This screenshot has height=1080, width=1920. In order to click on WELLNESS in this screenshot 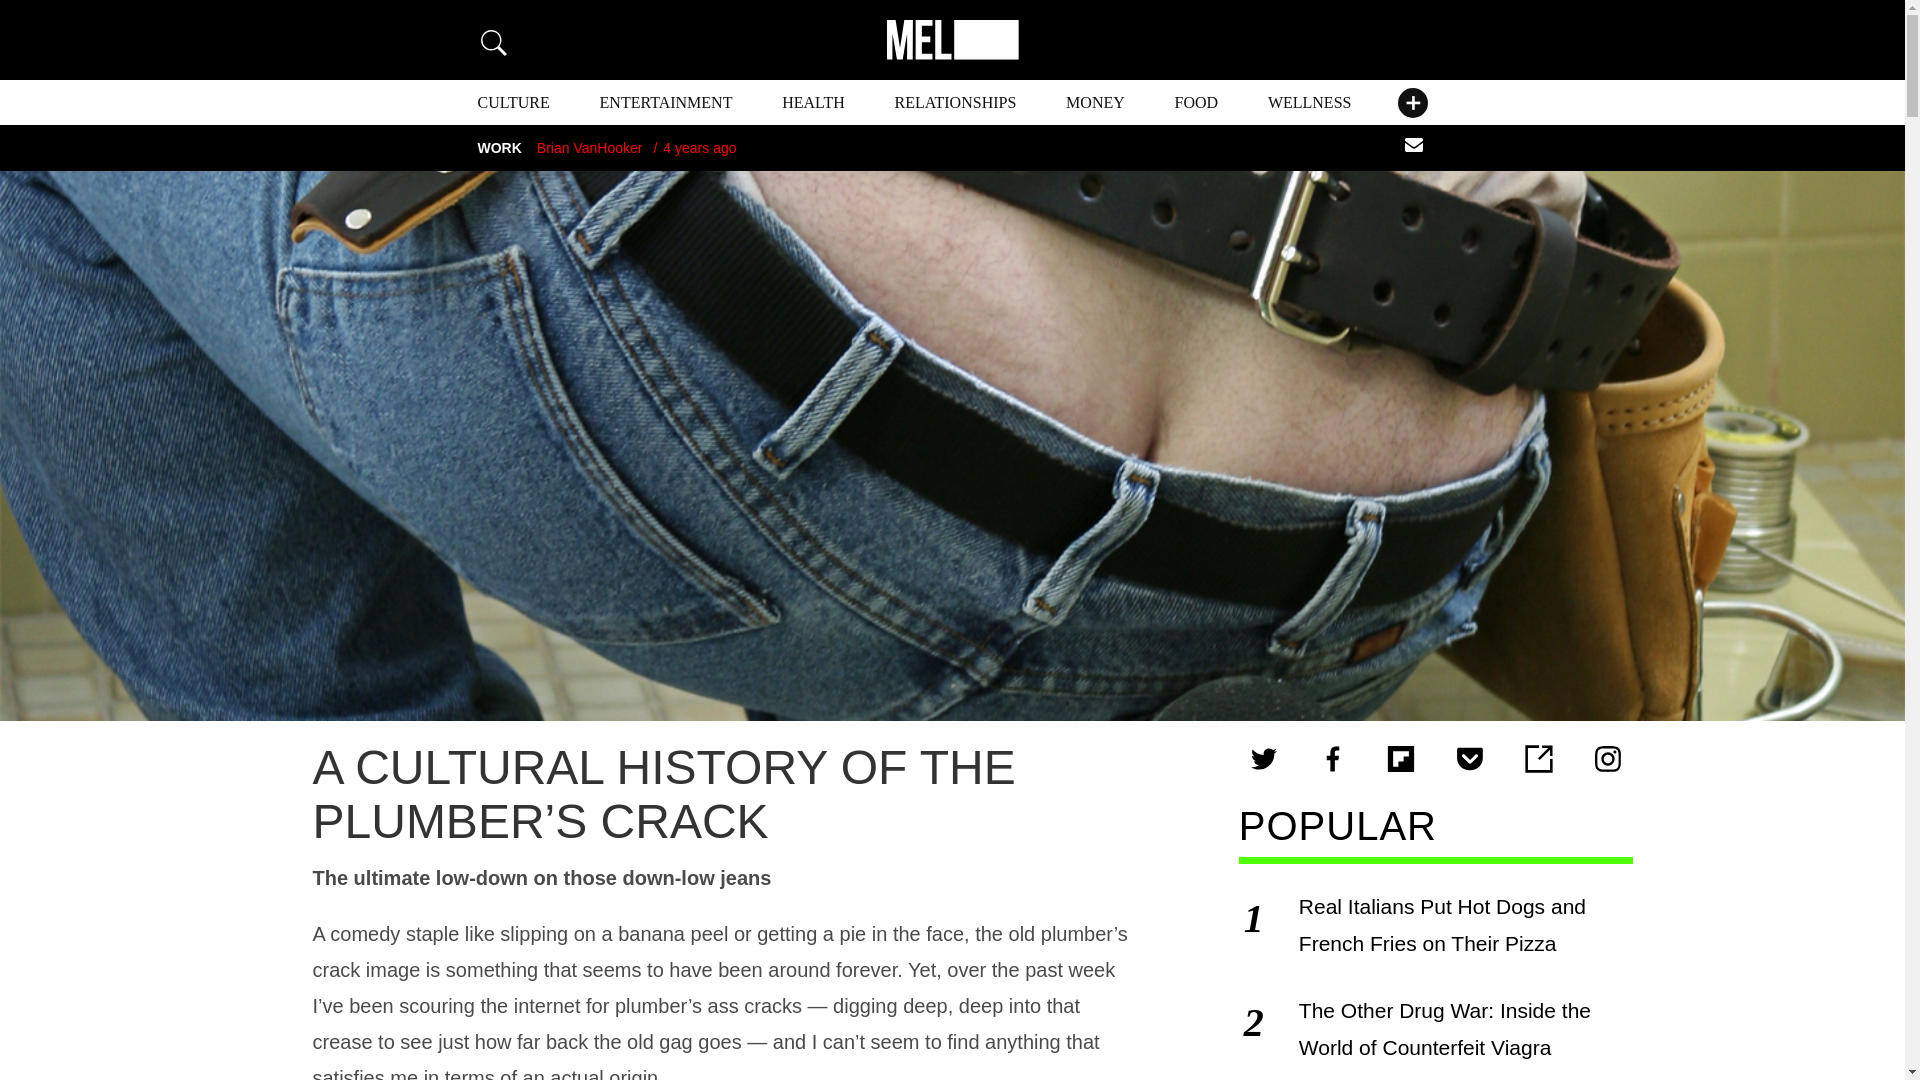, I will do `click(1309, 102)`.